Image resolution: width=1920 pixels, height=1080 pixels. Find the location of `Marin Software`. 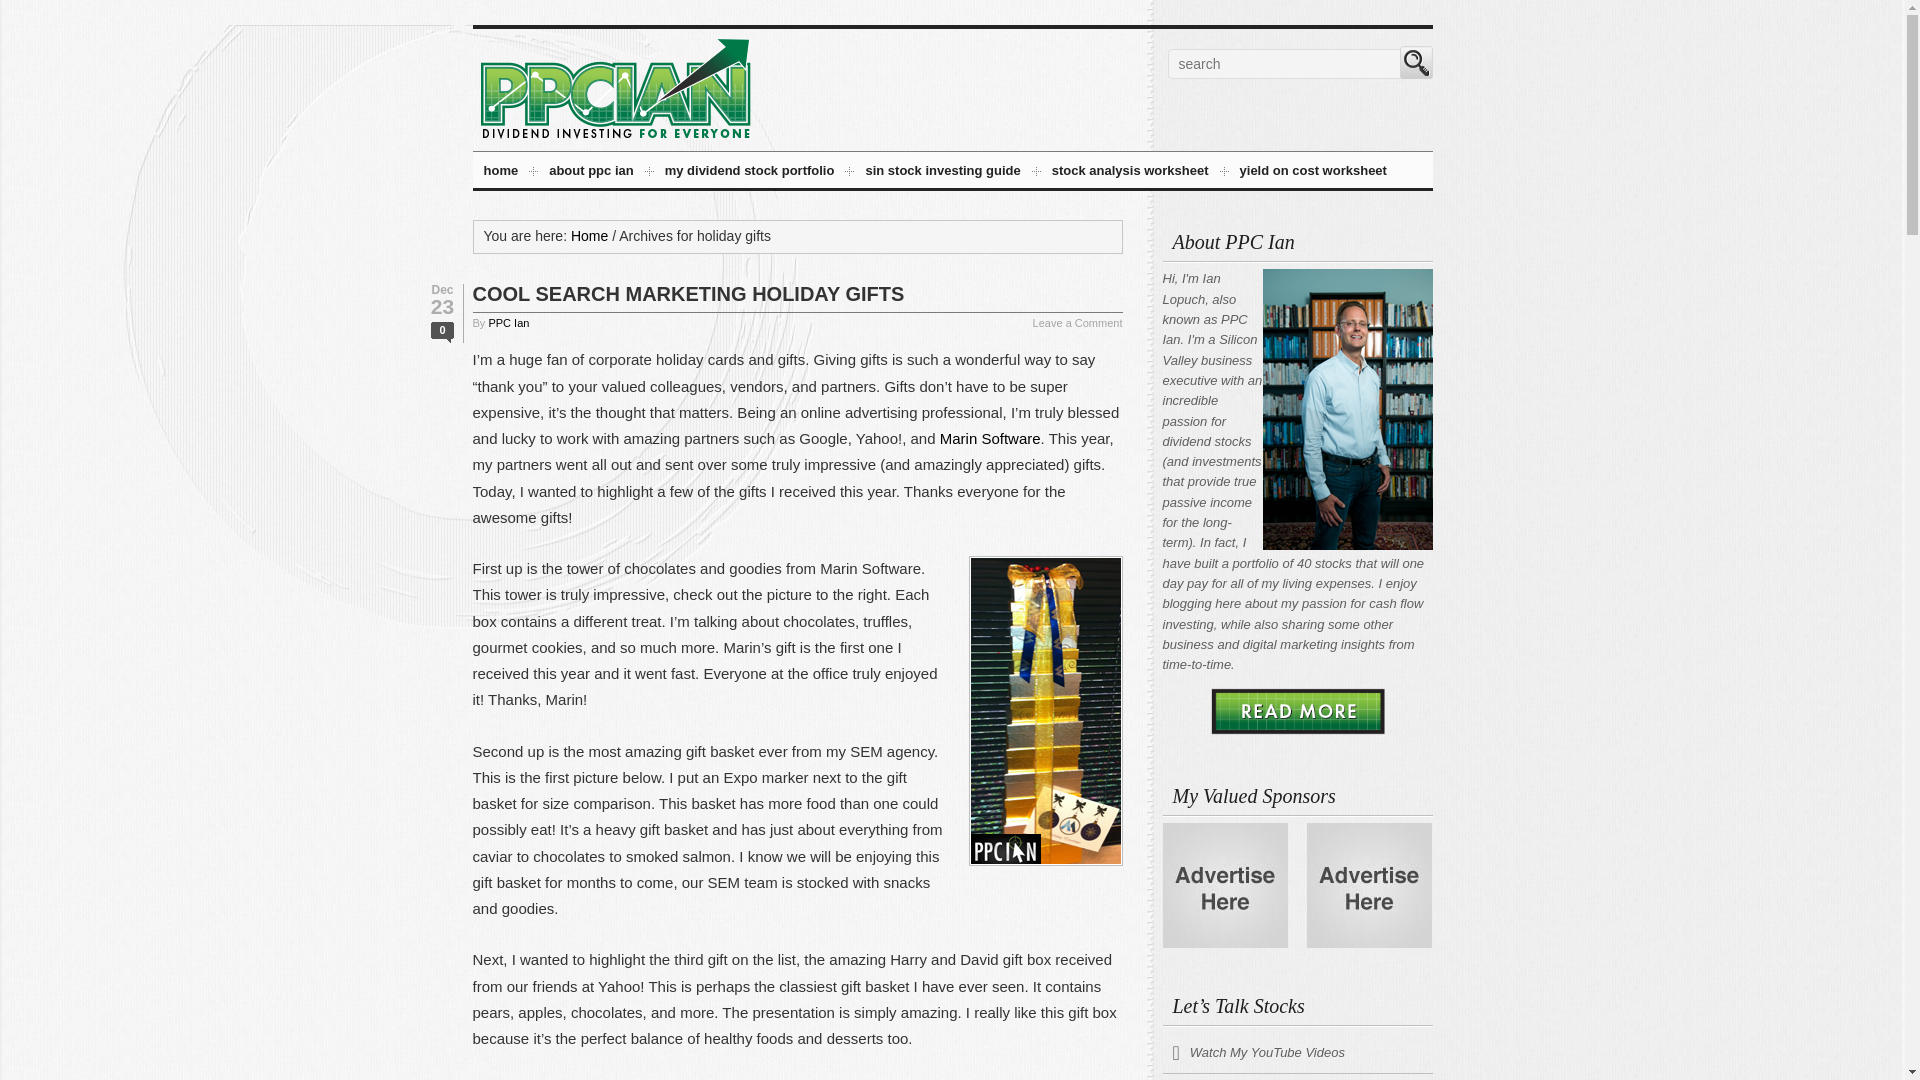

Marin Software is located at coordinates (990, 438).